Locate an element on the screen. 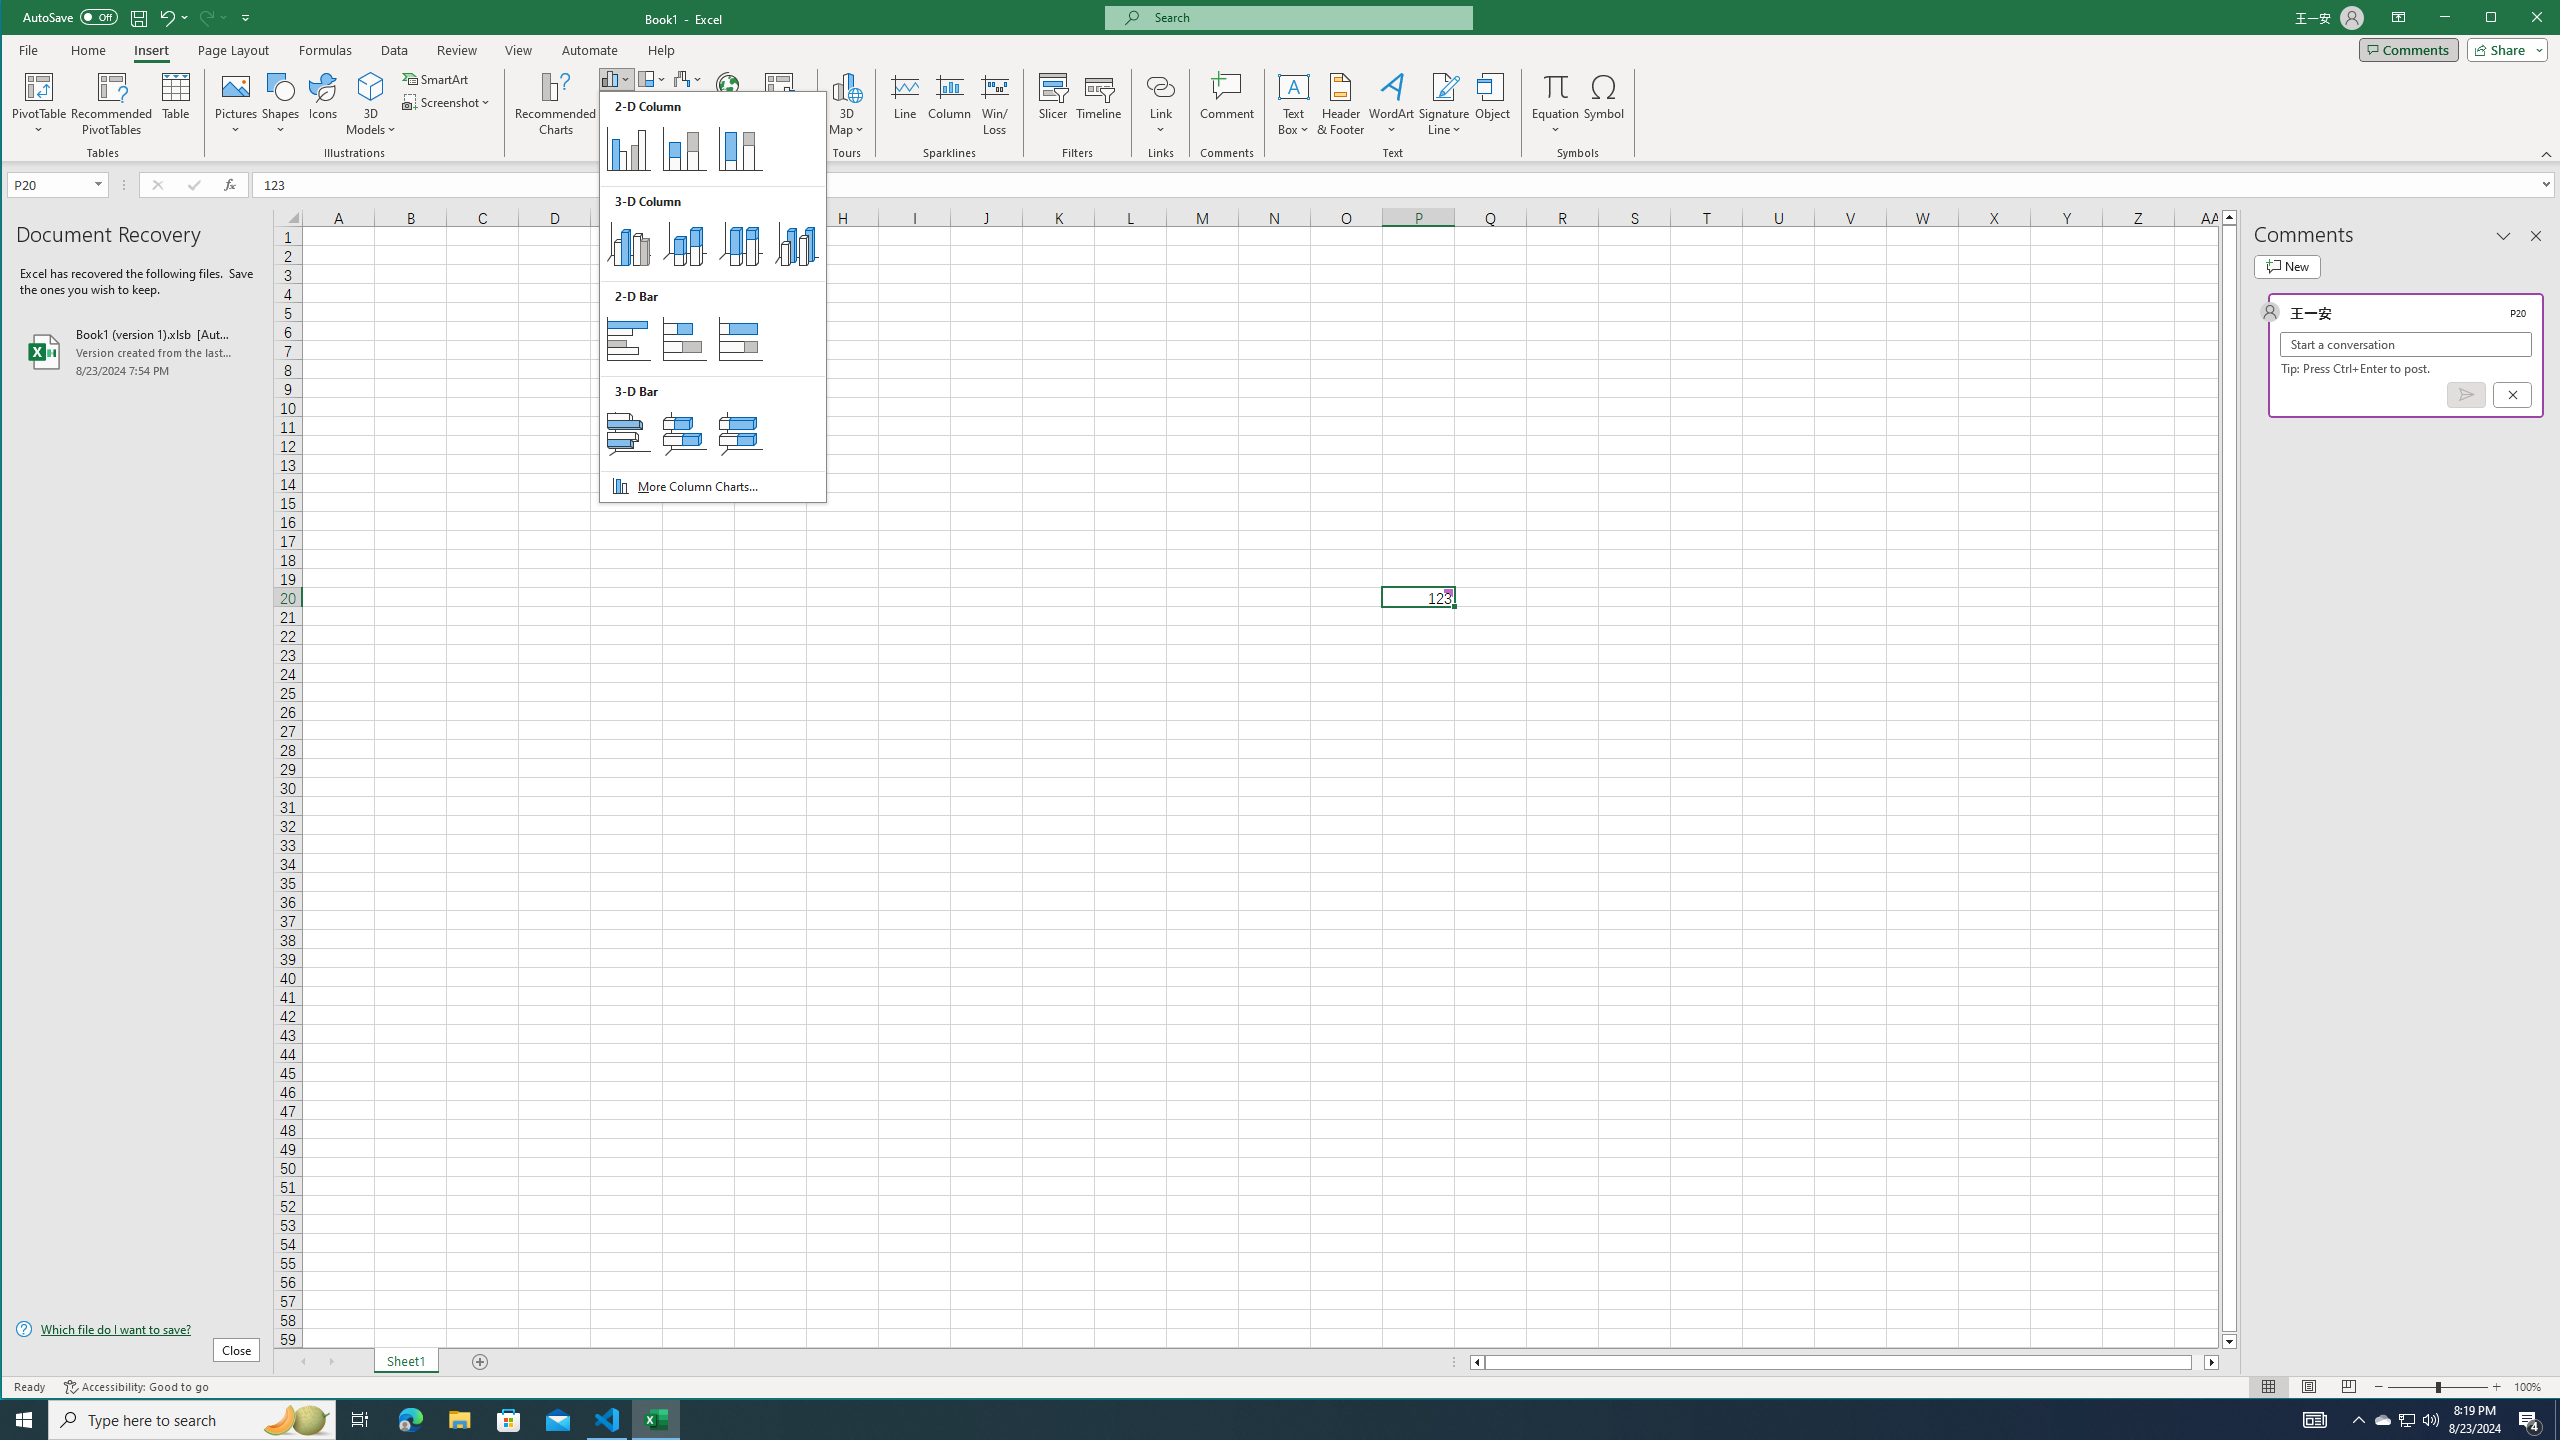 Image resolution: width=2560 pixels, height=1440 pixels. Undo is located at coordinates (296, 1420).